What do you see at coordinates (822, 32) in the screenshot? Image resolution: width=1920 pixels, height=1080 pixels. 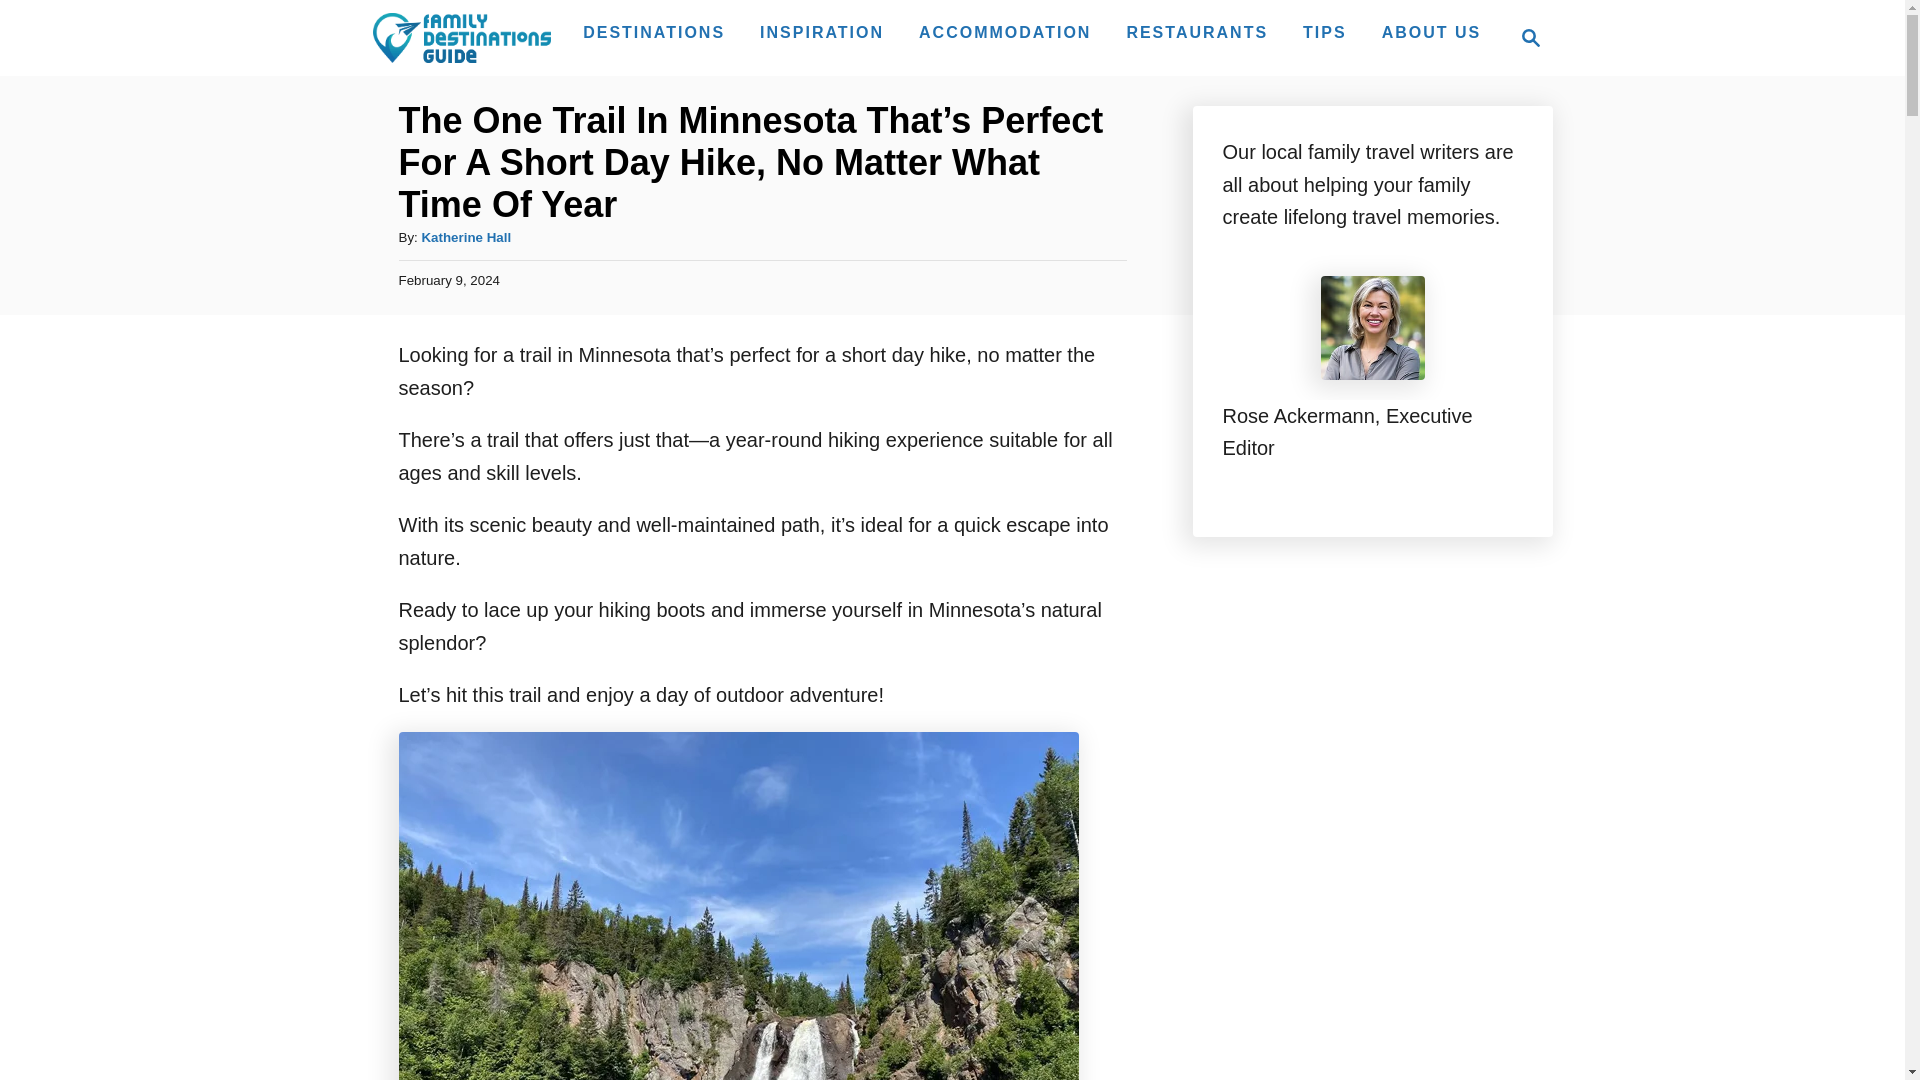 I see `INSPIRATION` at bounding box center [822, 32].